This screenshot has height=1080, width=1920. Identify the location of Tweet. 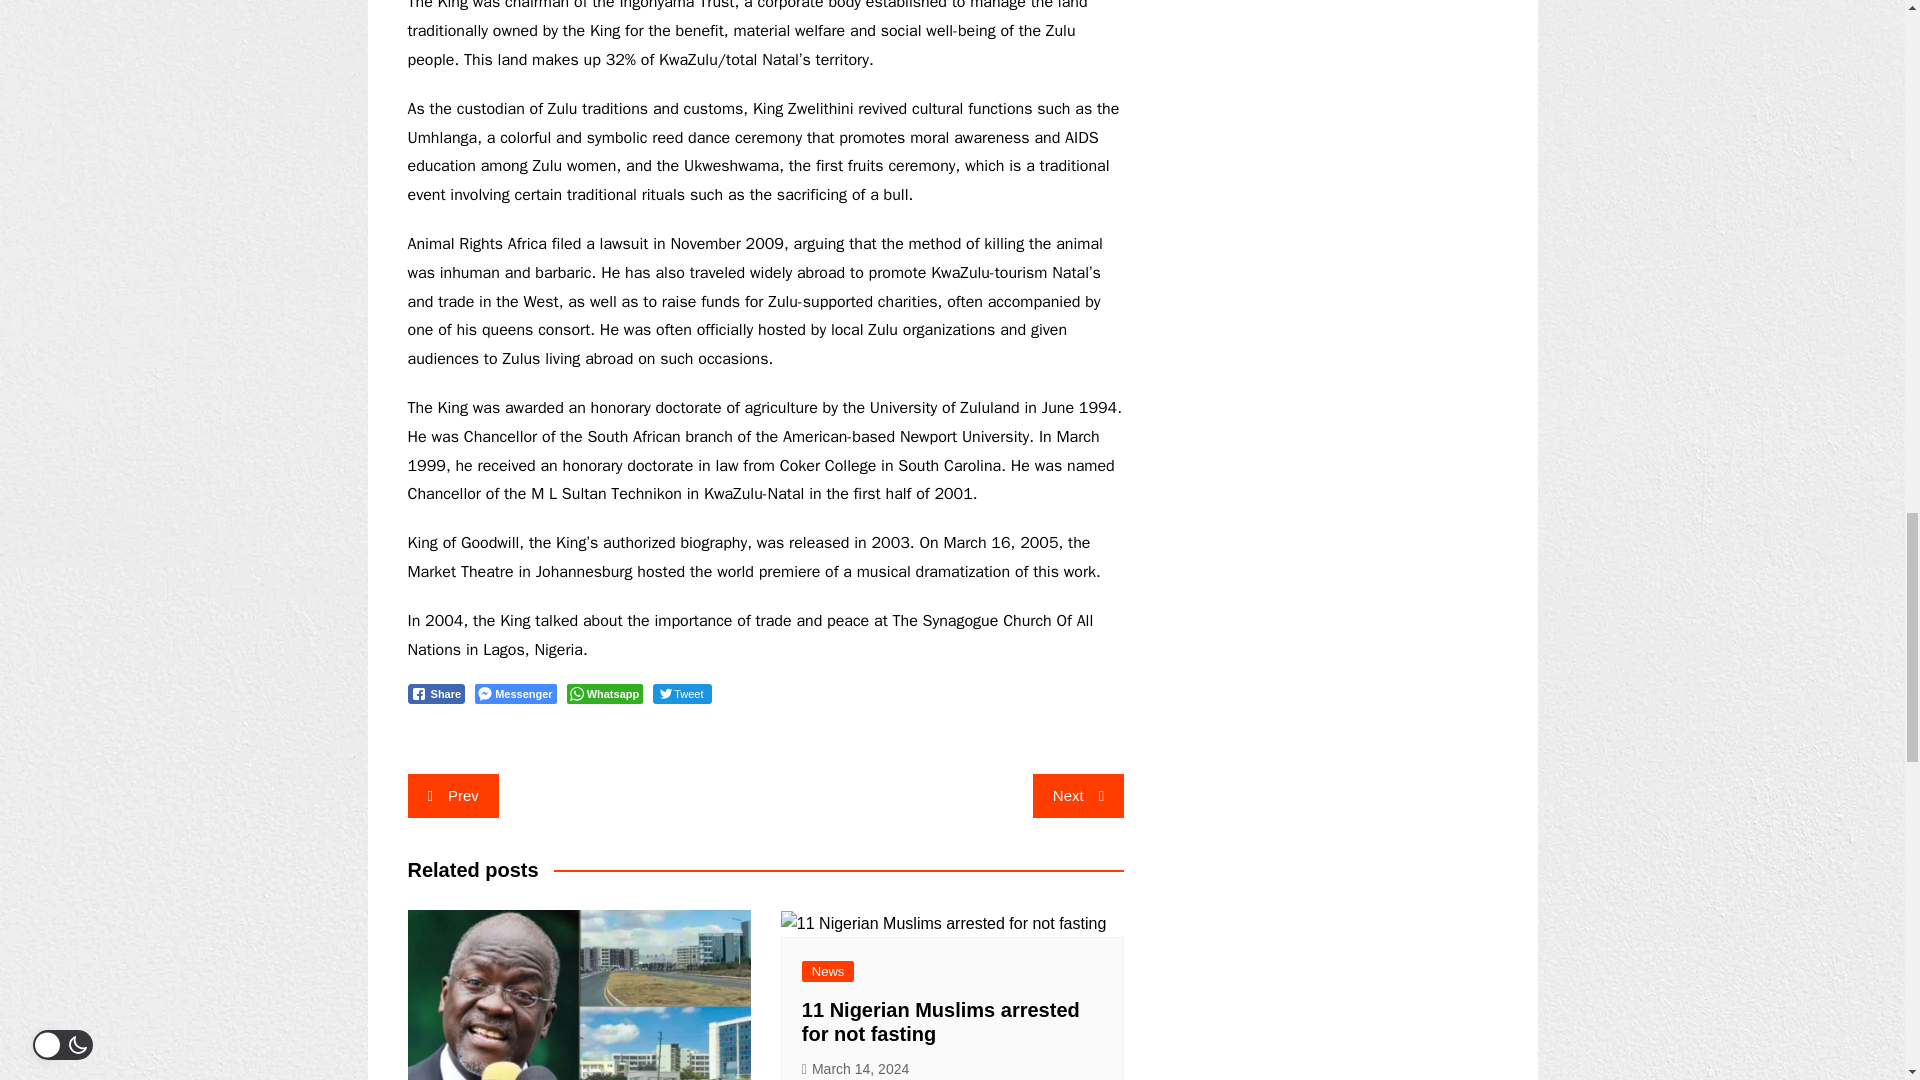
(681, 694).